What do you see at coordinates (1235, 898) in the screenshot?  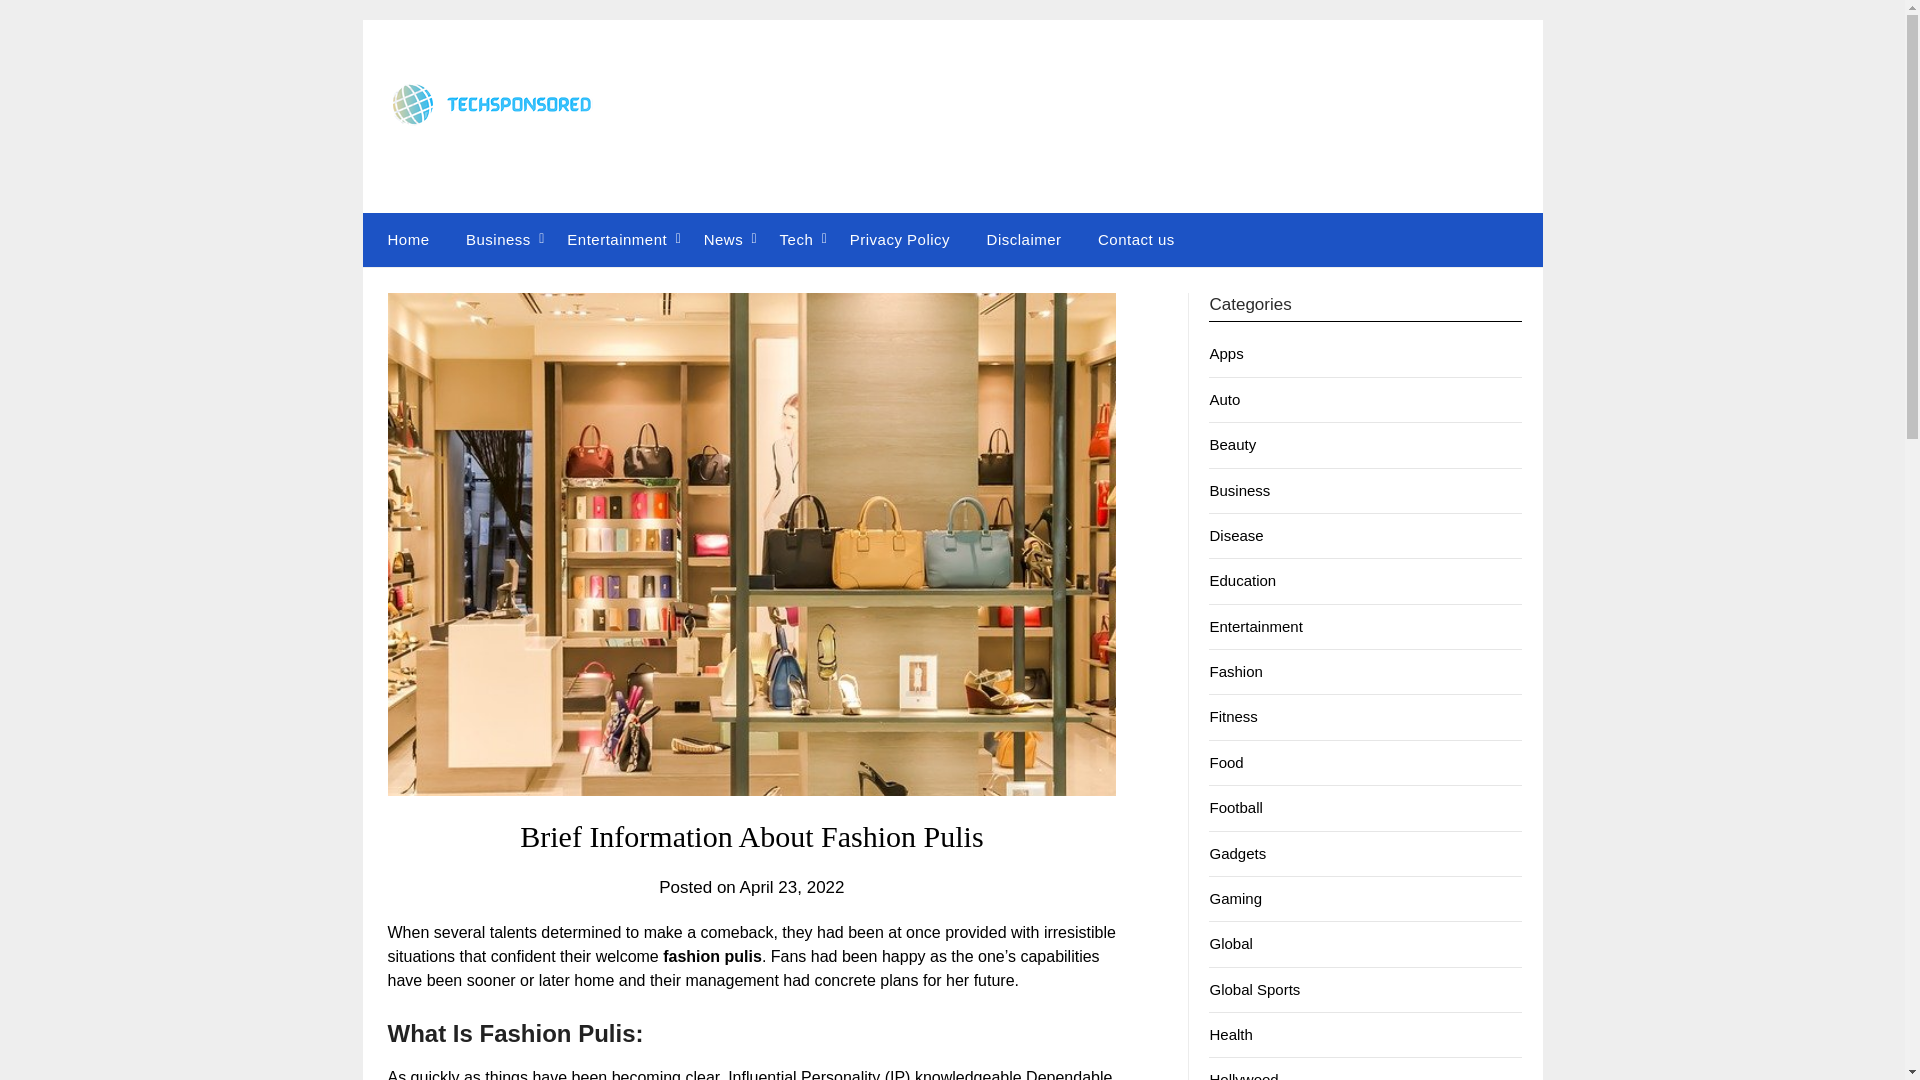 I see `Gaming` at bounding box center [1235, 898].